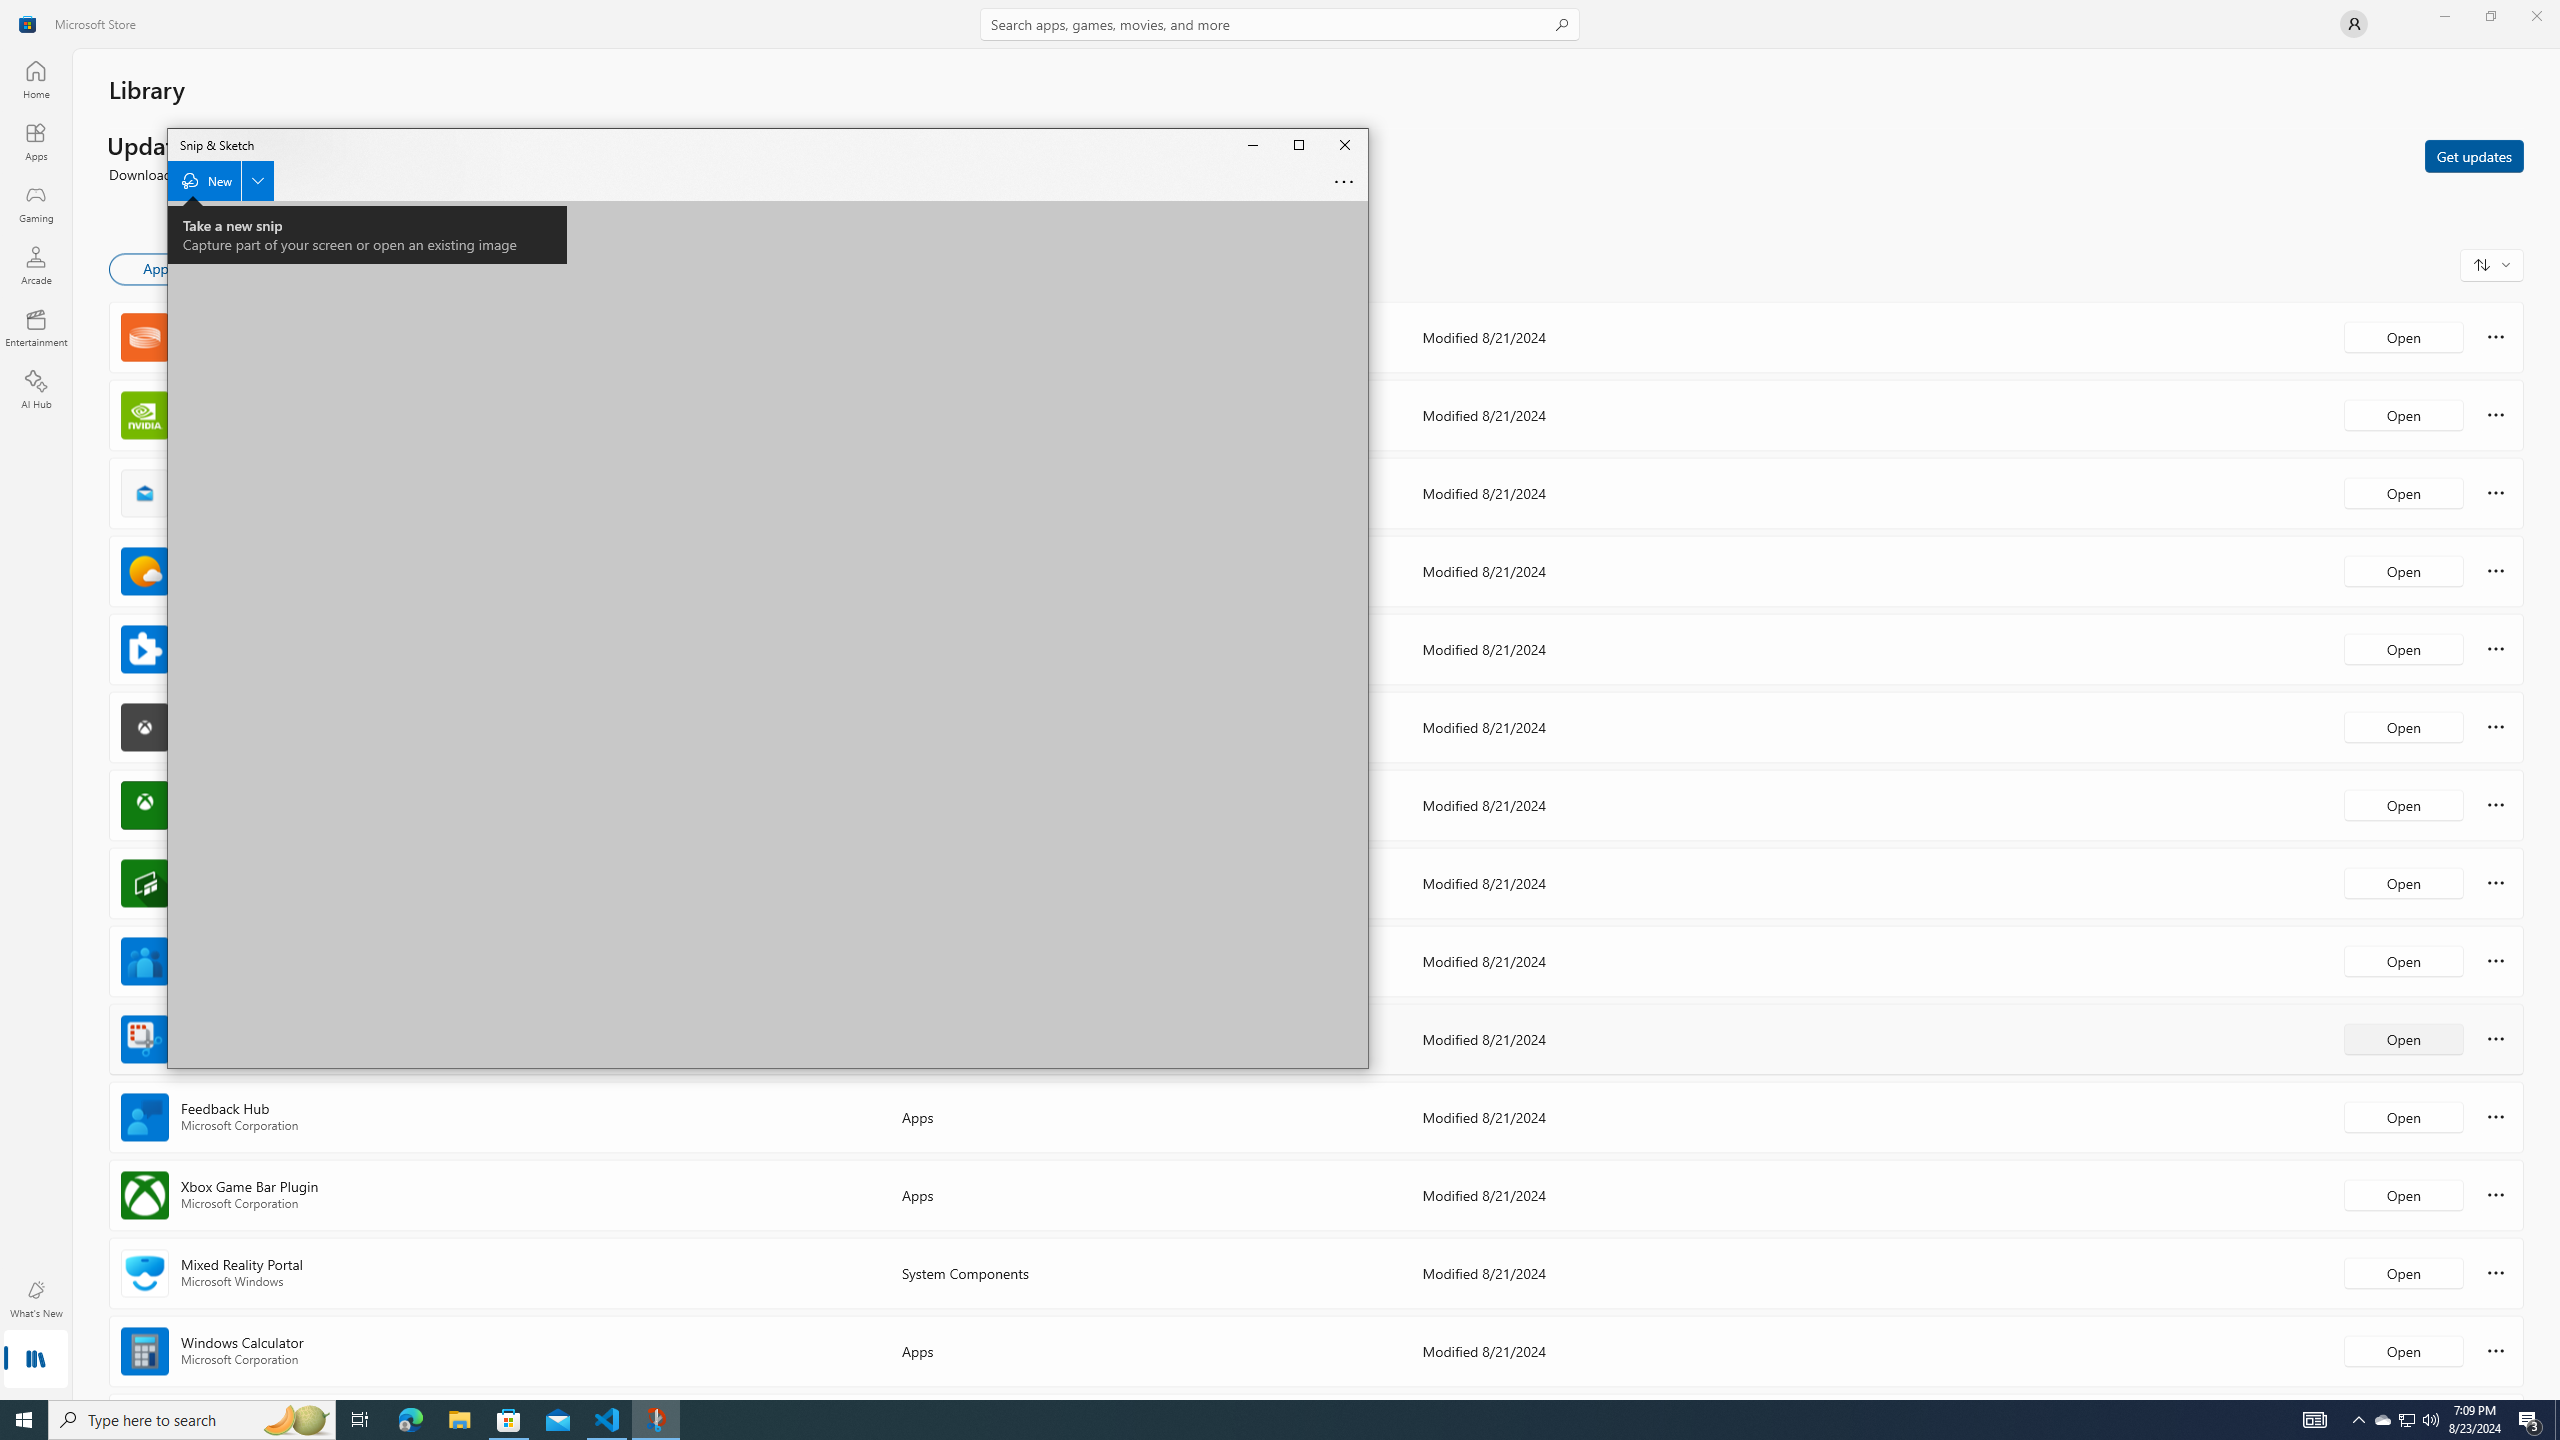 The width and height of the screenshot is (2560, 1440). What do you see at coordinates (192, 1420) in the screenshot?
I see `Open` at bounding box center [192, 1420].